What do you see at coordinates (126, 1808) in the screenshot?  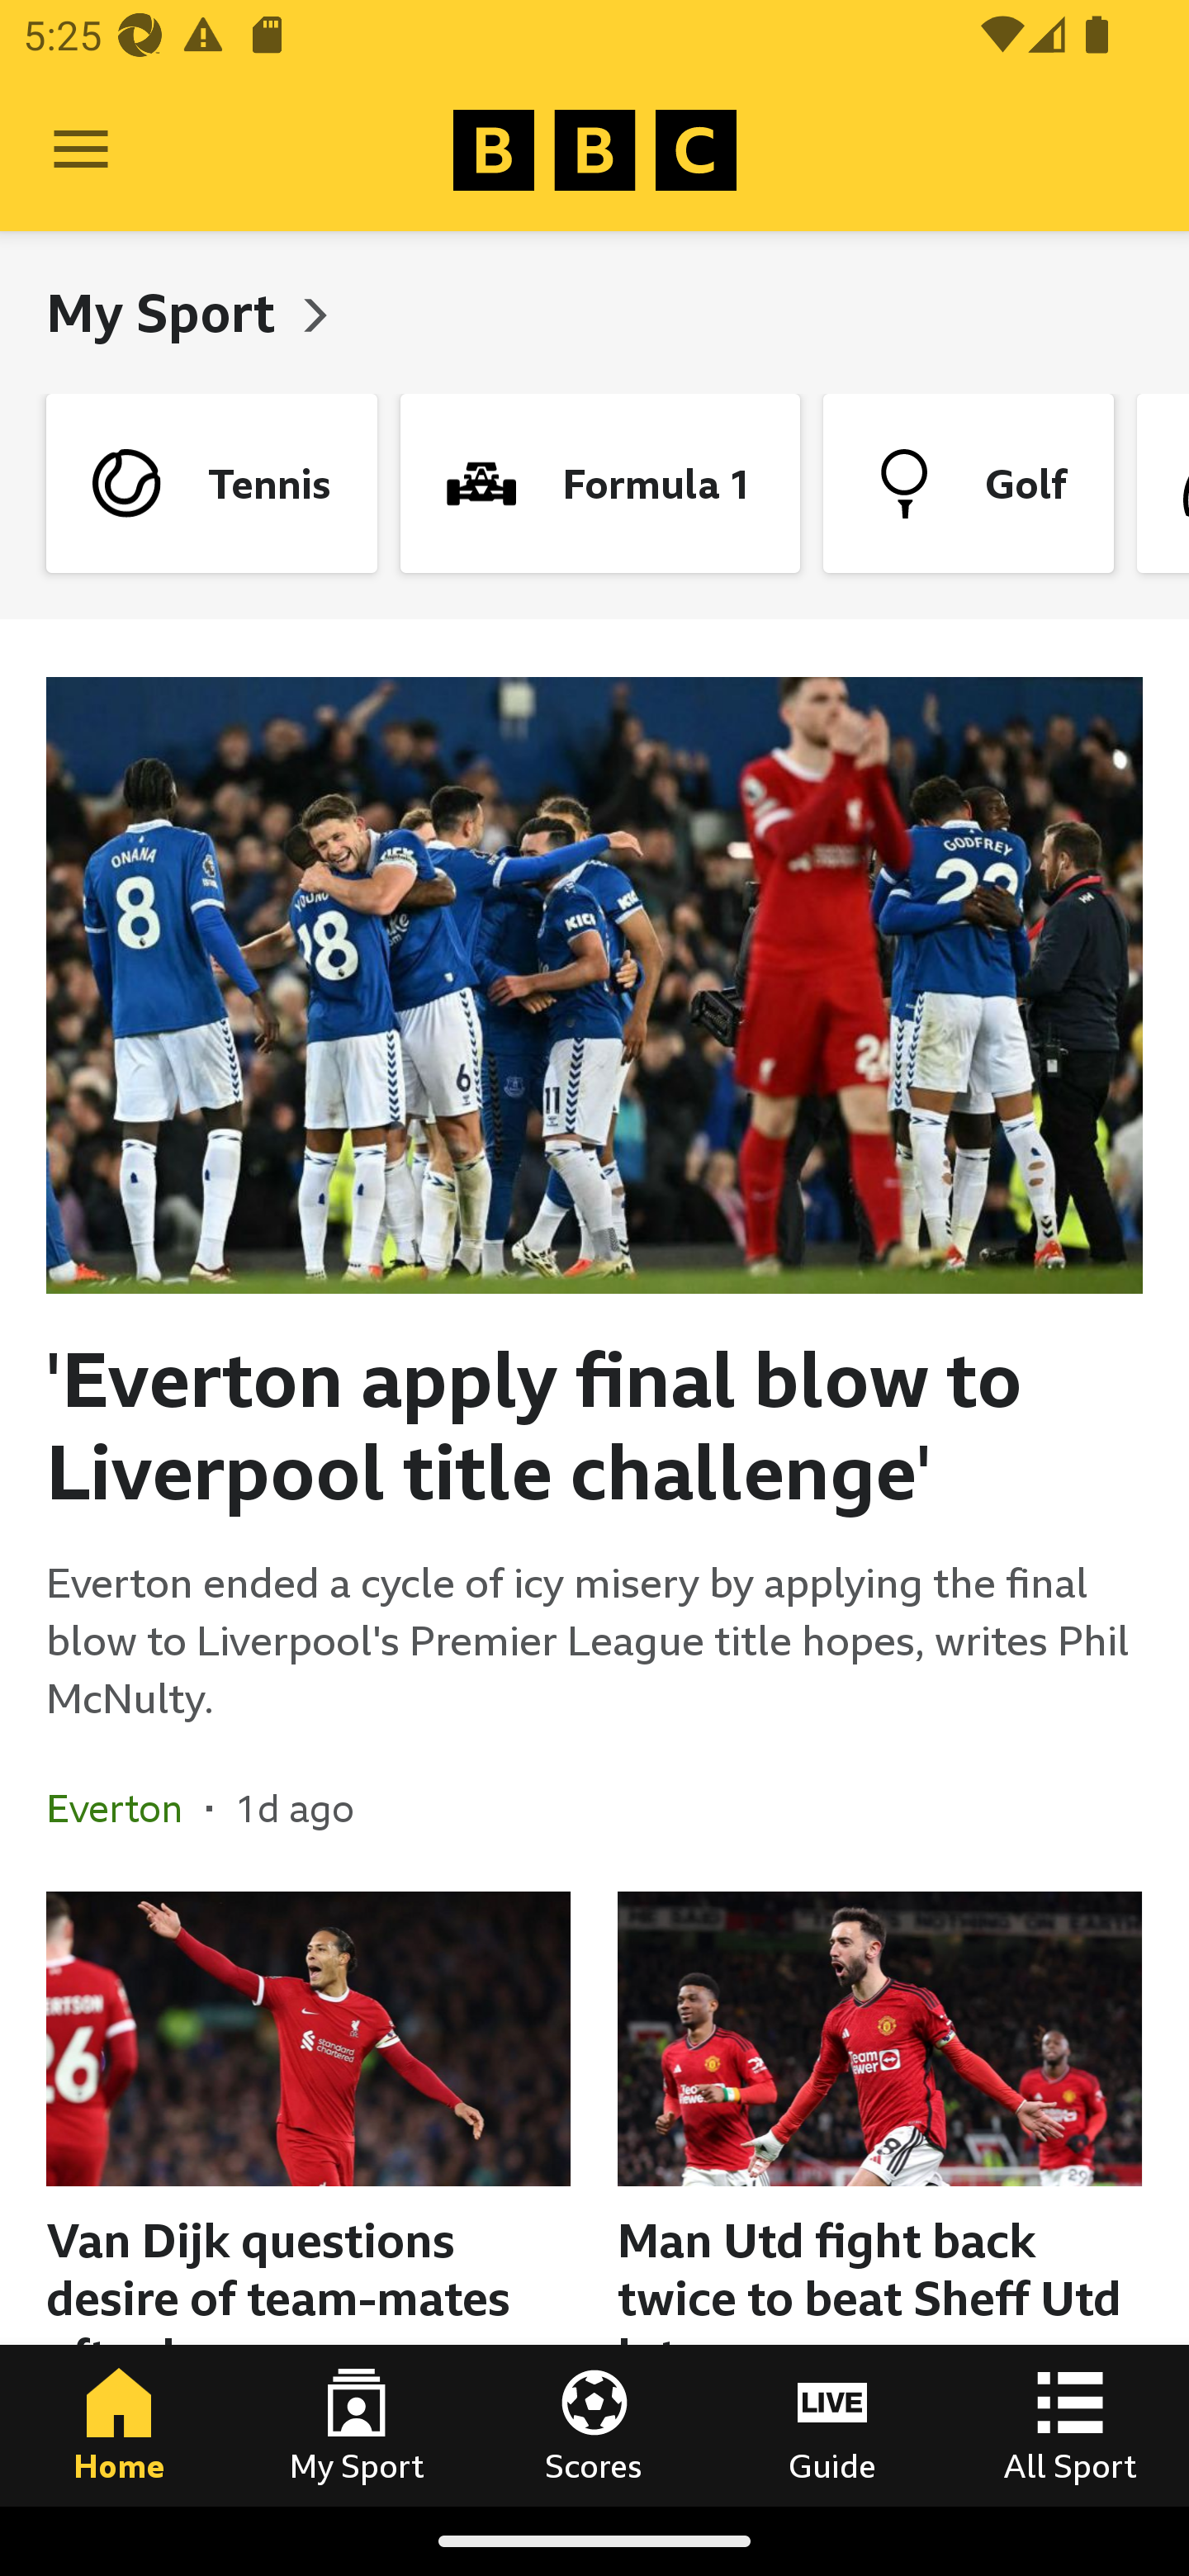 I see `Everton In the section Everton` at bounding box center [126, 1808].